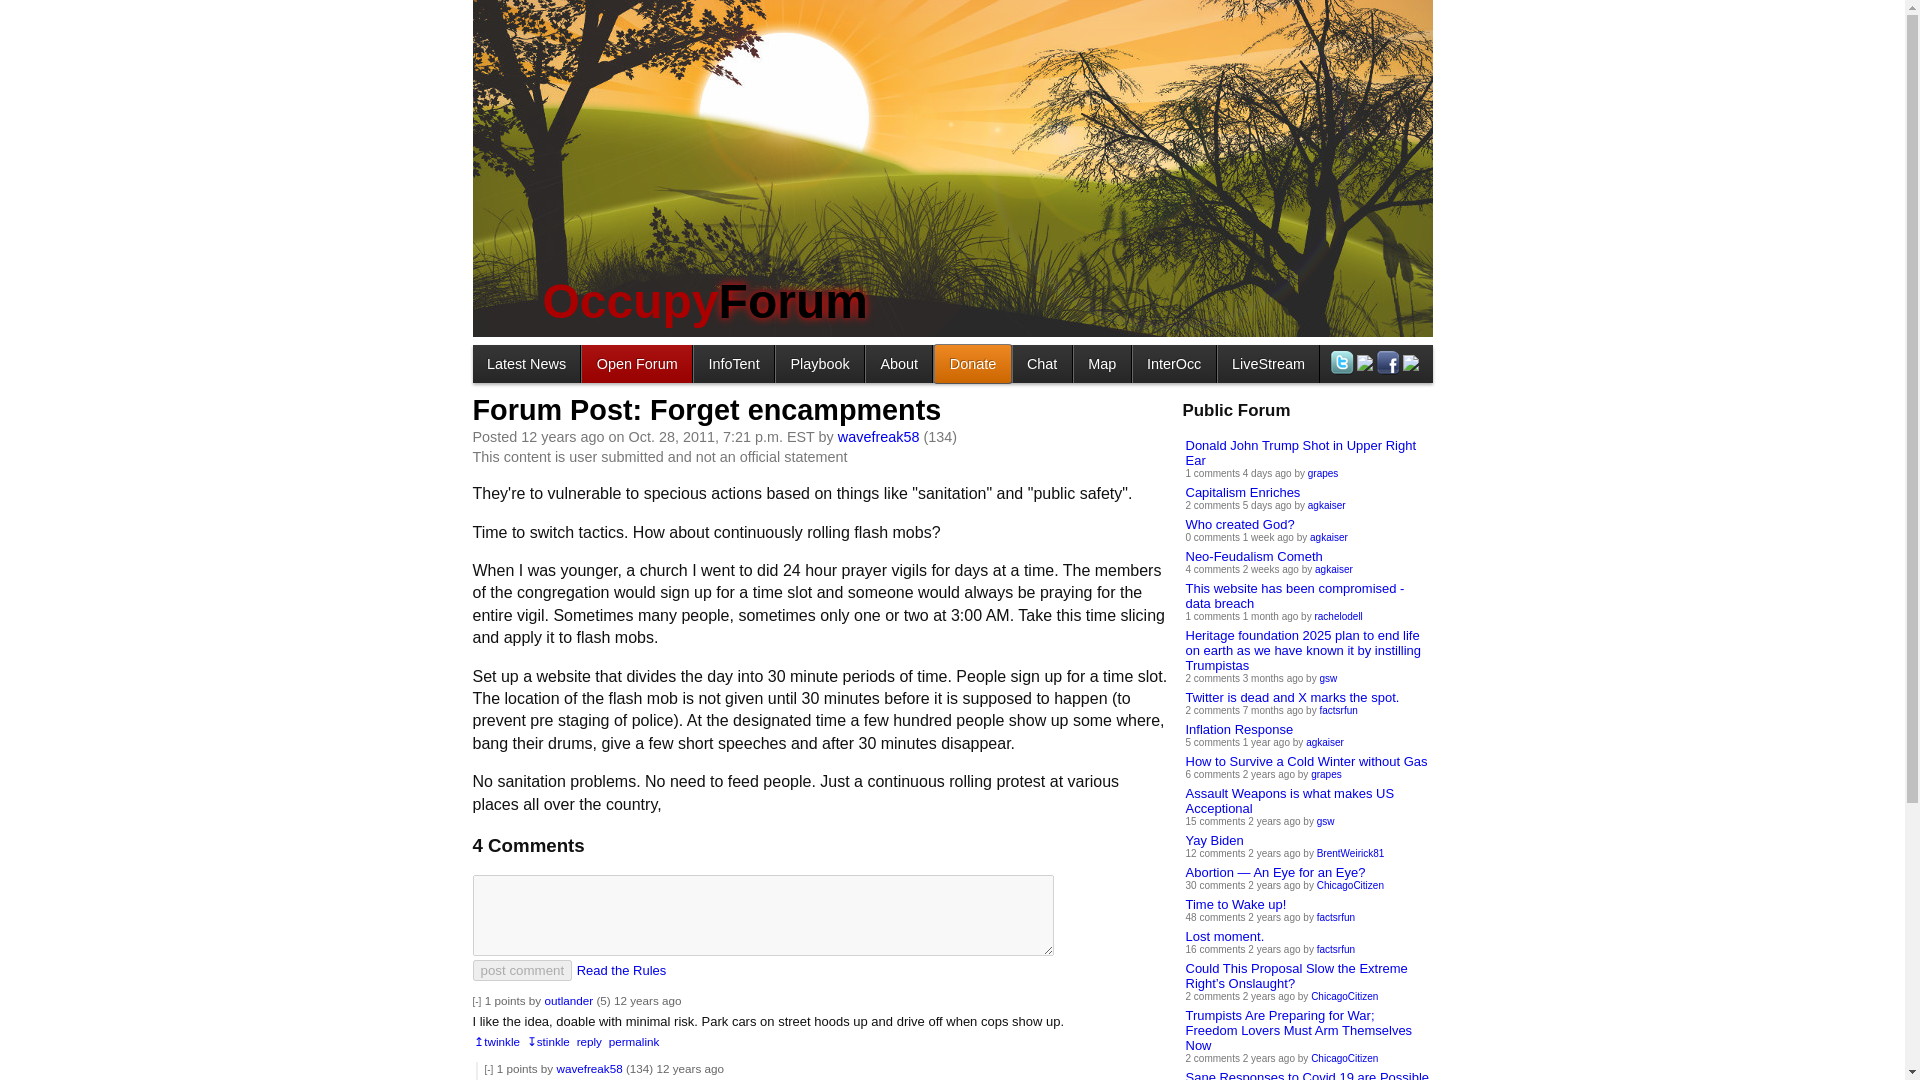 Image resolution: width=1920 pixels, height=1080 pixels. Describe the element at coordinates (820, 363) in the screenshot. I see `Playbook` at that location.